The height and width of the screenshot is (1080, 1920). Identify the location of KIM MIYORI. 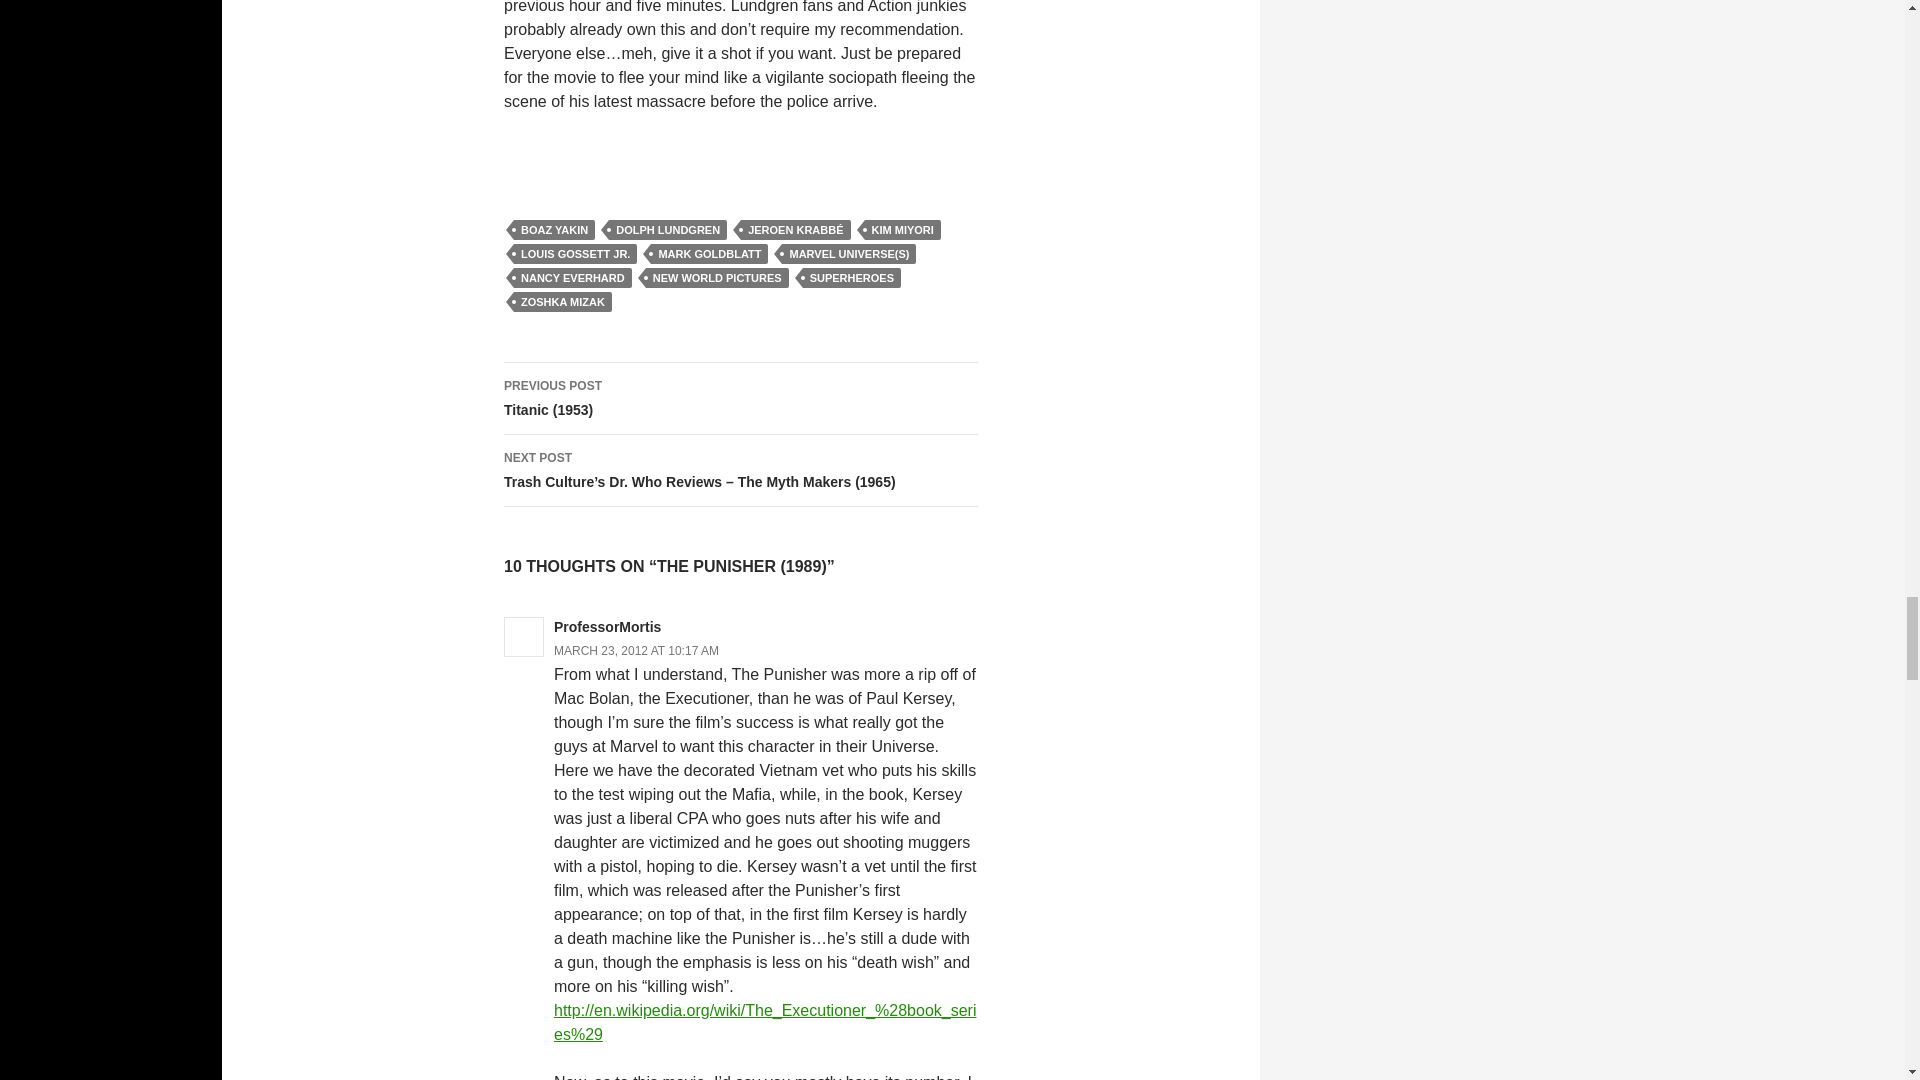
(902, 230).